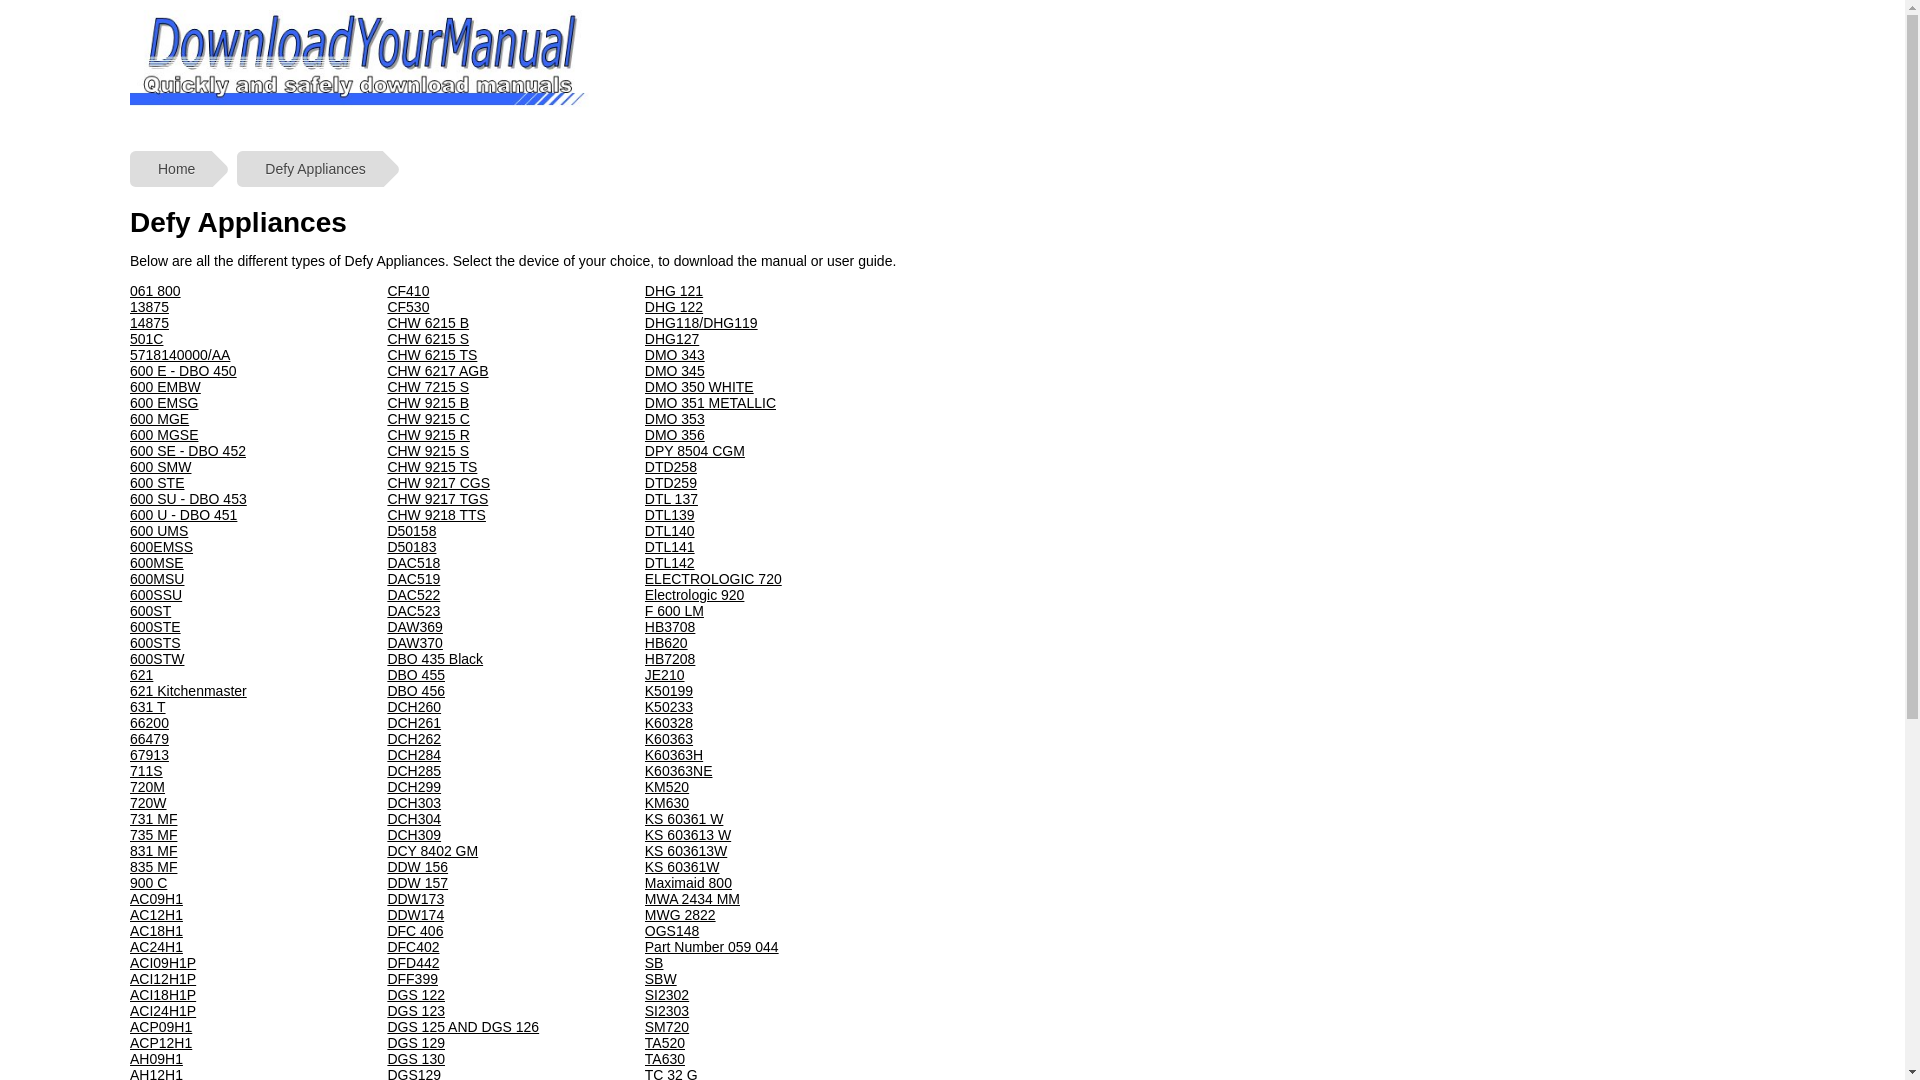 Image resolution: width=1920 pixels, height=1080 pixels. Describe the element at coordinates (157, 579) in the screenshot. I see `600MSU` at that location.